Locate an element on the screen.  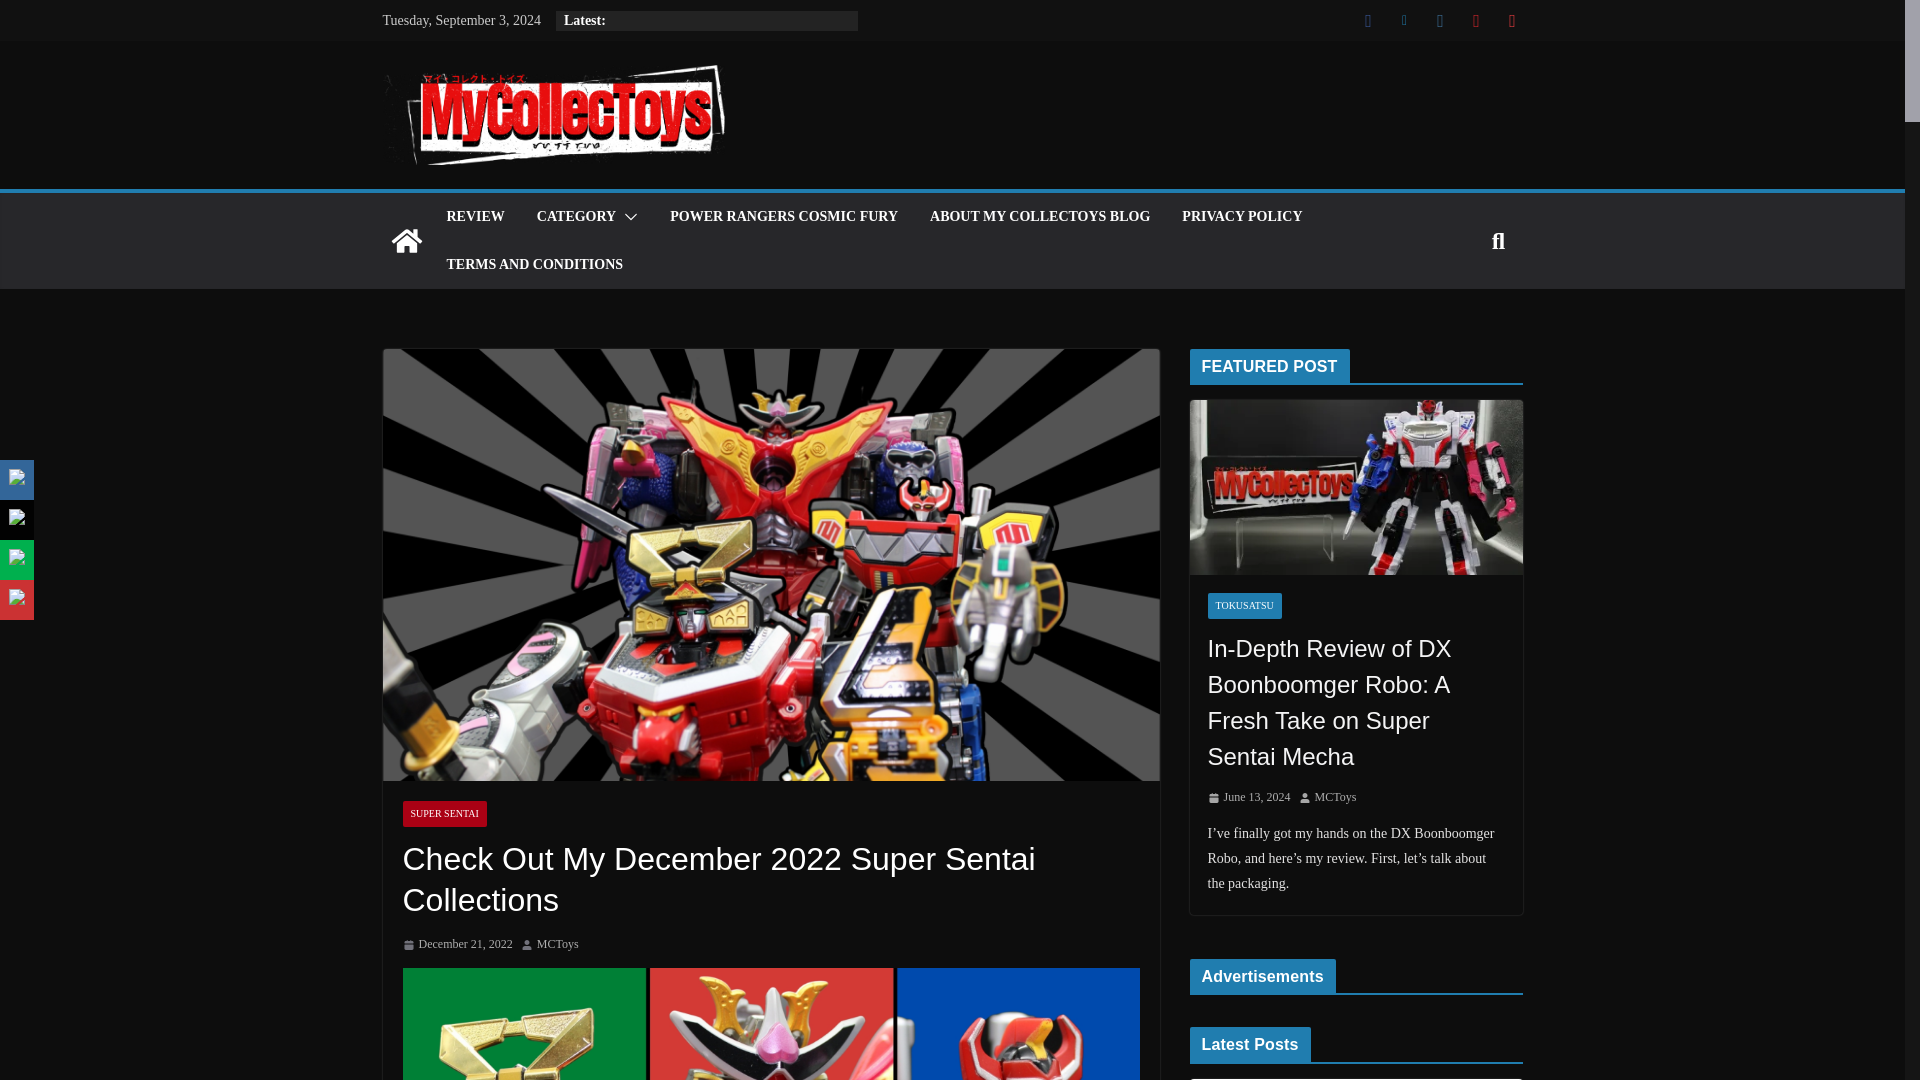
REVIEW is located at coordinates (474, 217).